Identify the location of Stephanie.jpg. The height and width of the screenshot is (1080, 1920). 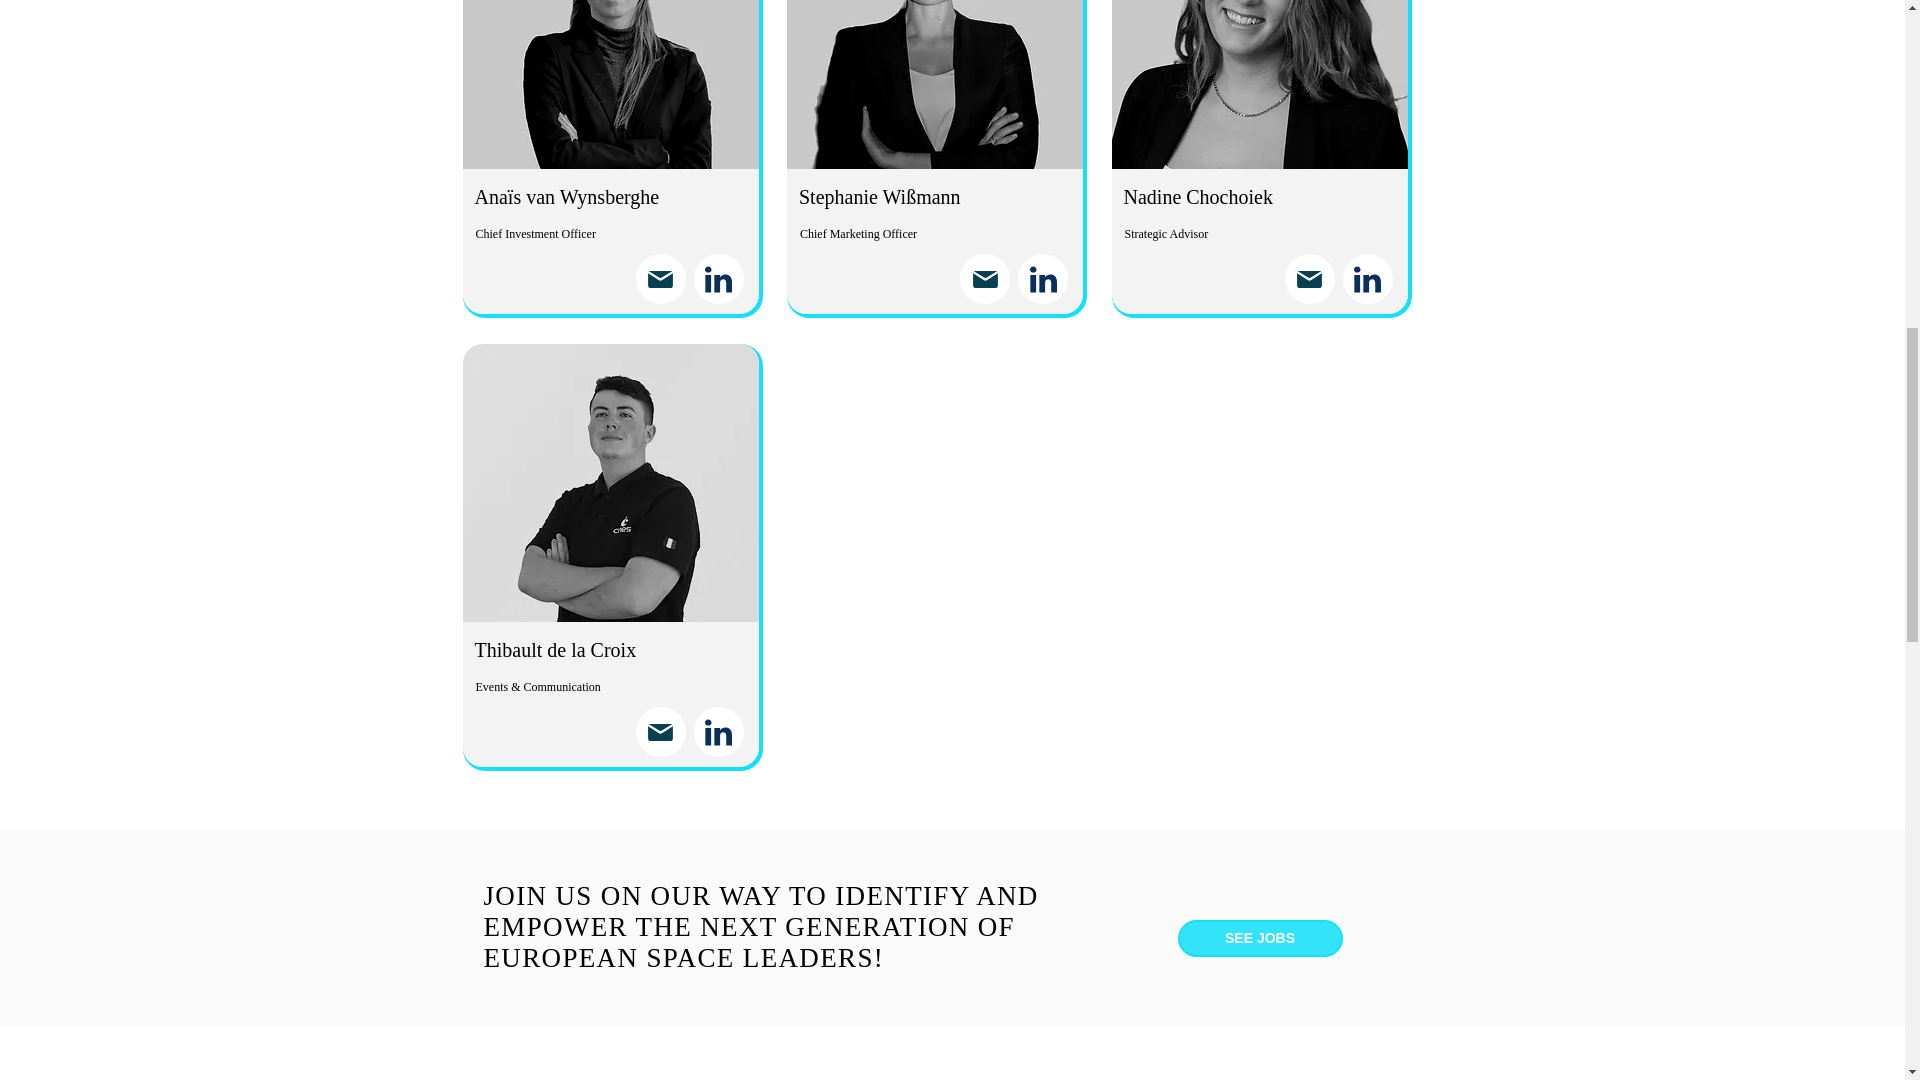
(934, 84).